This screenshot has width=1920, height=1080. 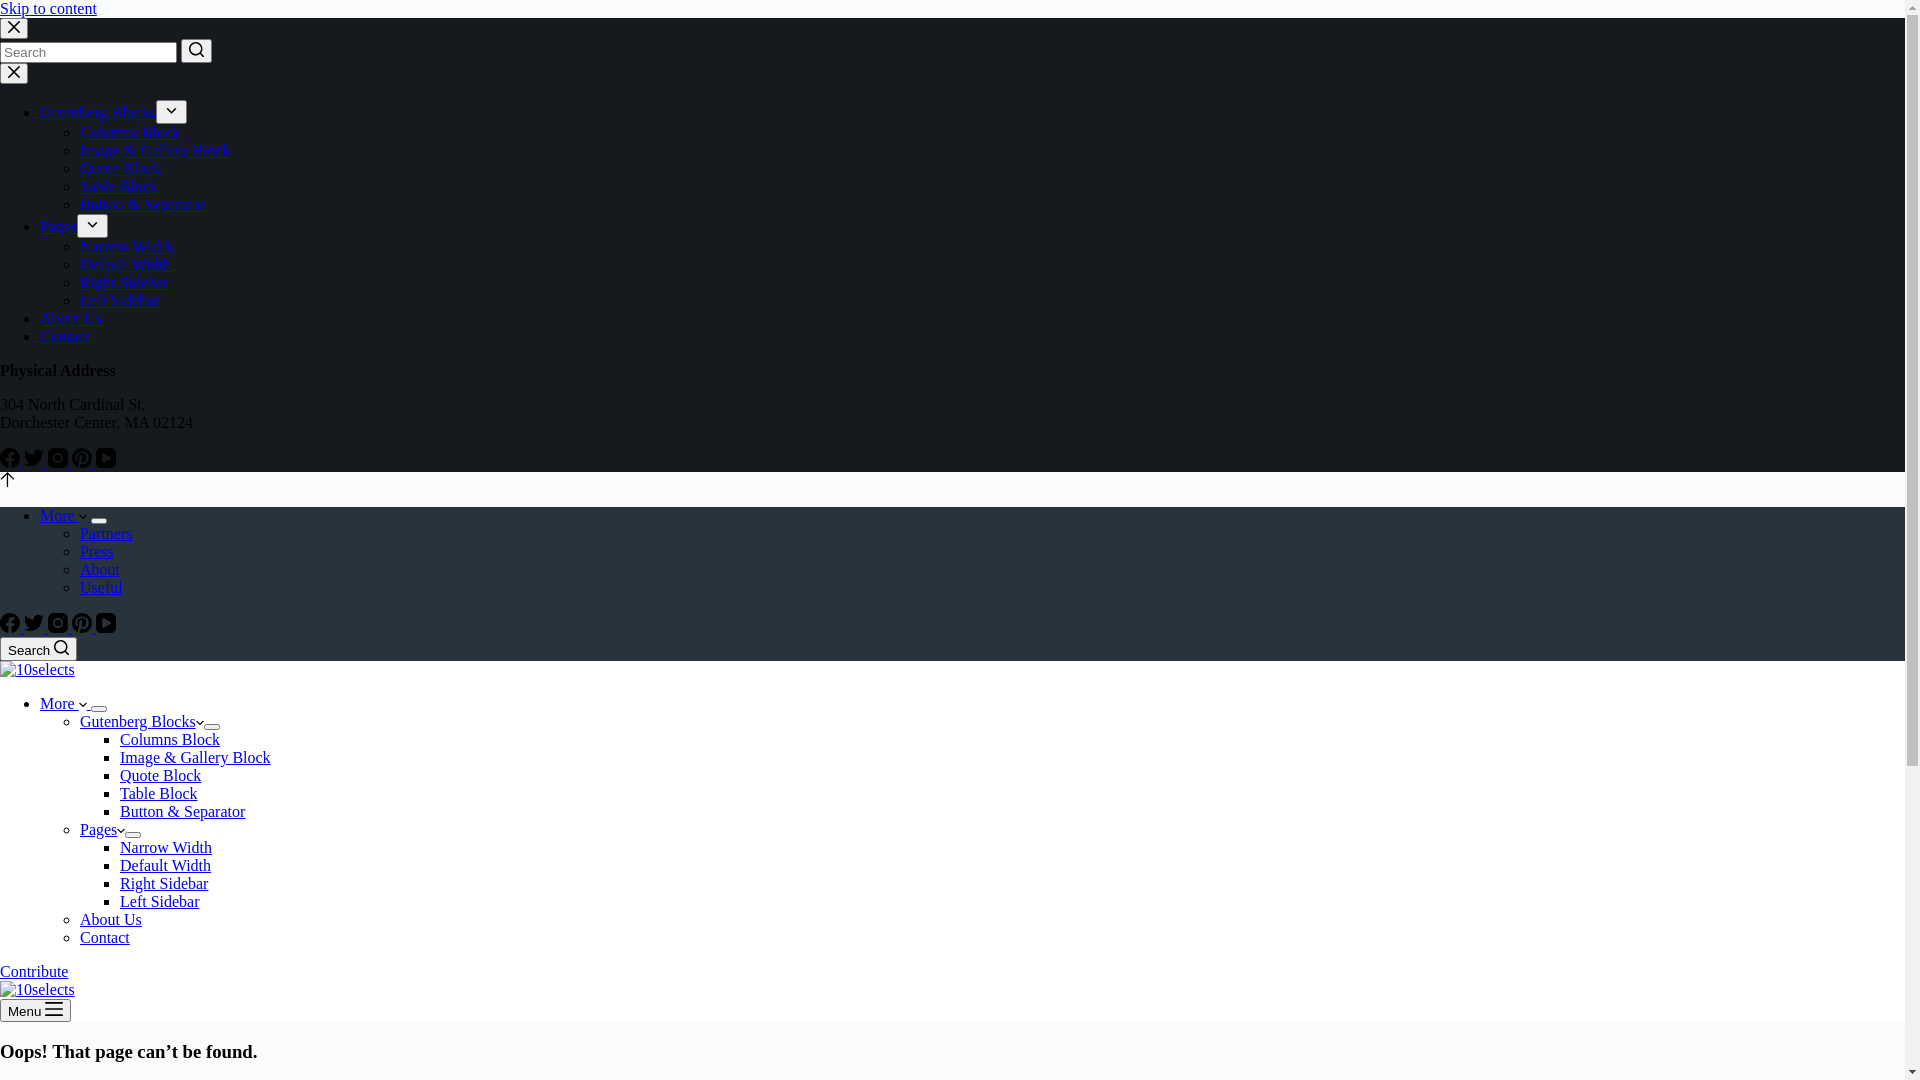 What do you see at coordinates (170, 739) in the screenshot?
I see `Columns Block` at bounding box center [170, 739].